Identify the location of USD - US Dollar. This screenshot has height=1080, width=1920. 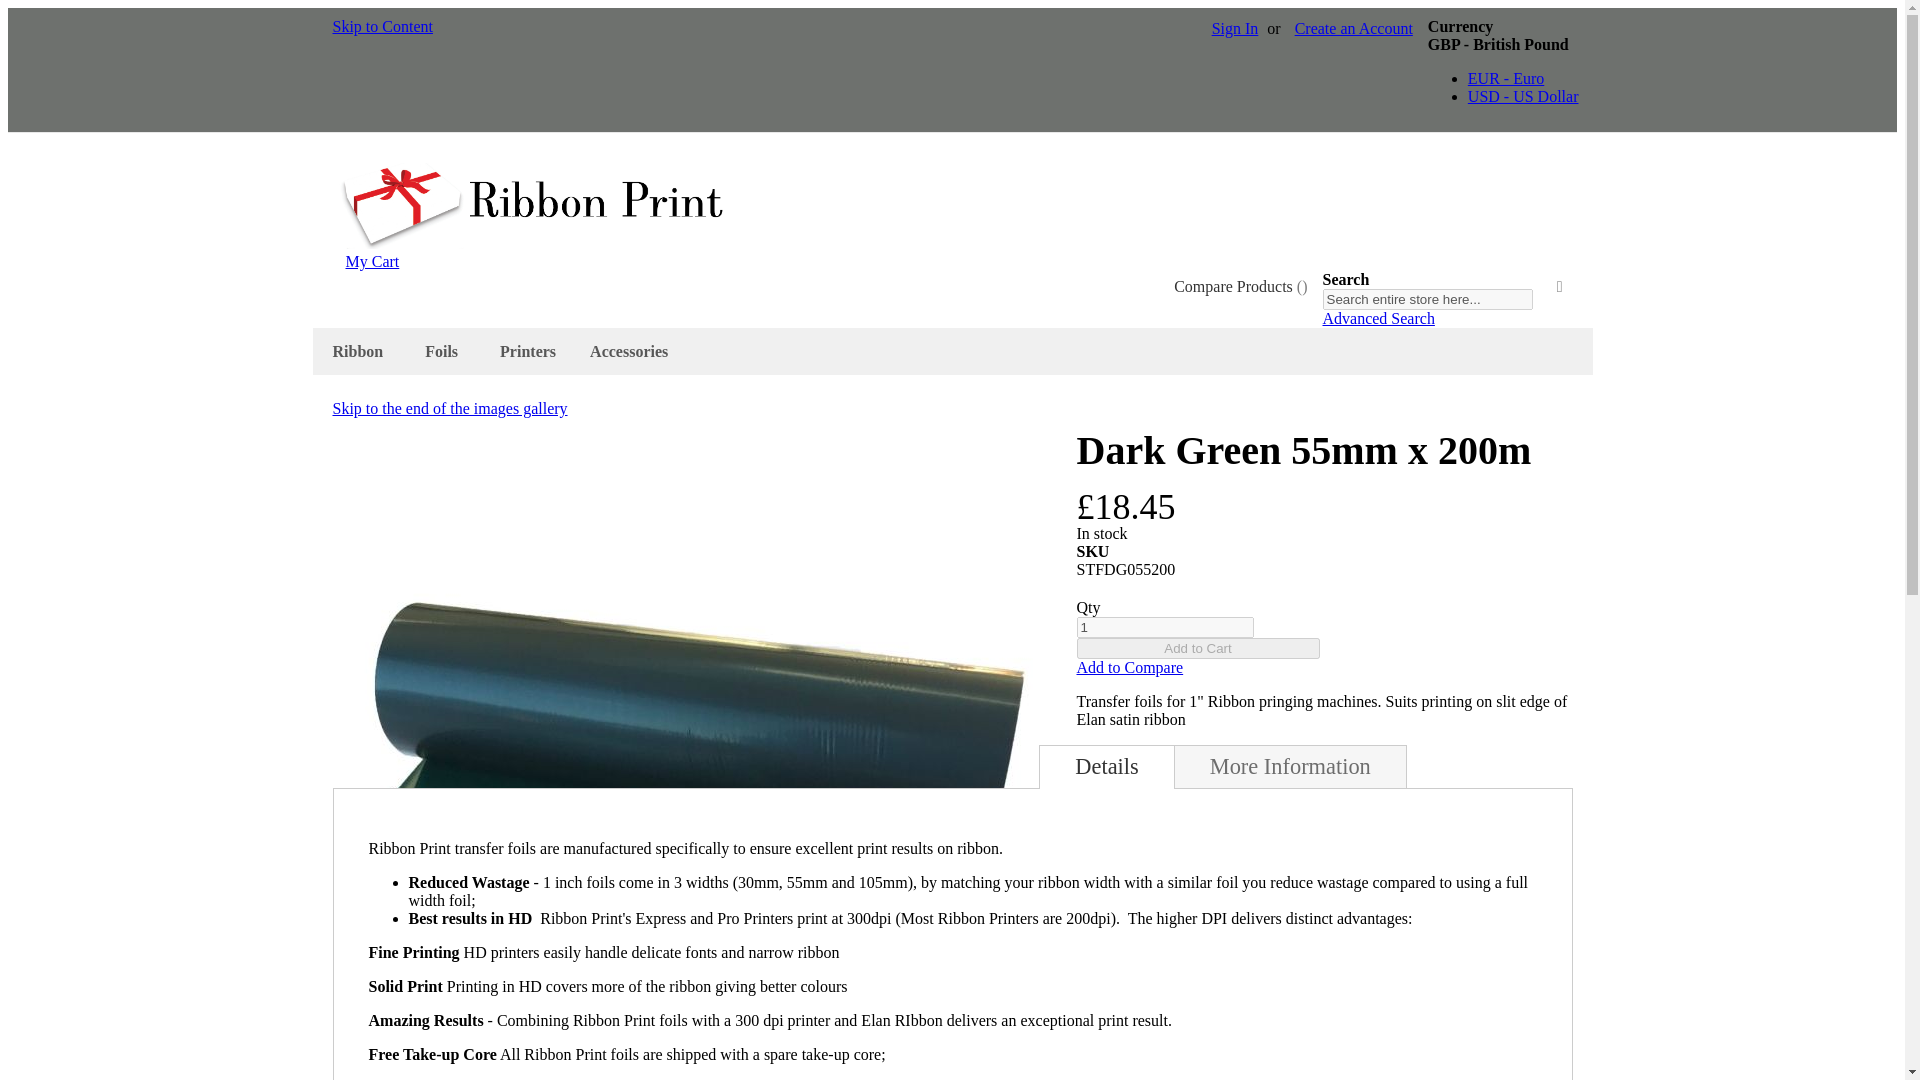
(1523, 96).